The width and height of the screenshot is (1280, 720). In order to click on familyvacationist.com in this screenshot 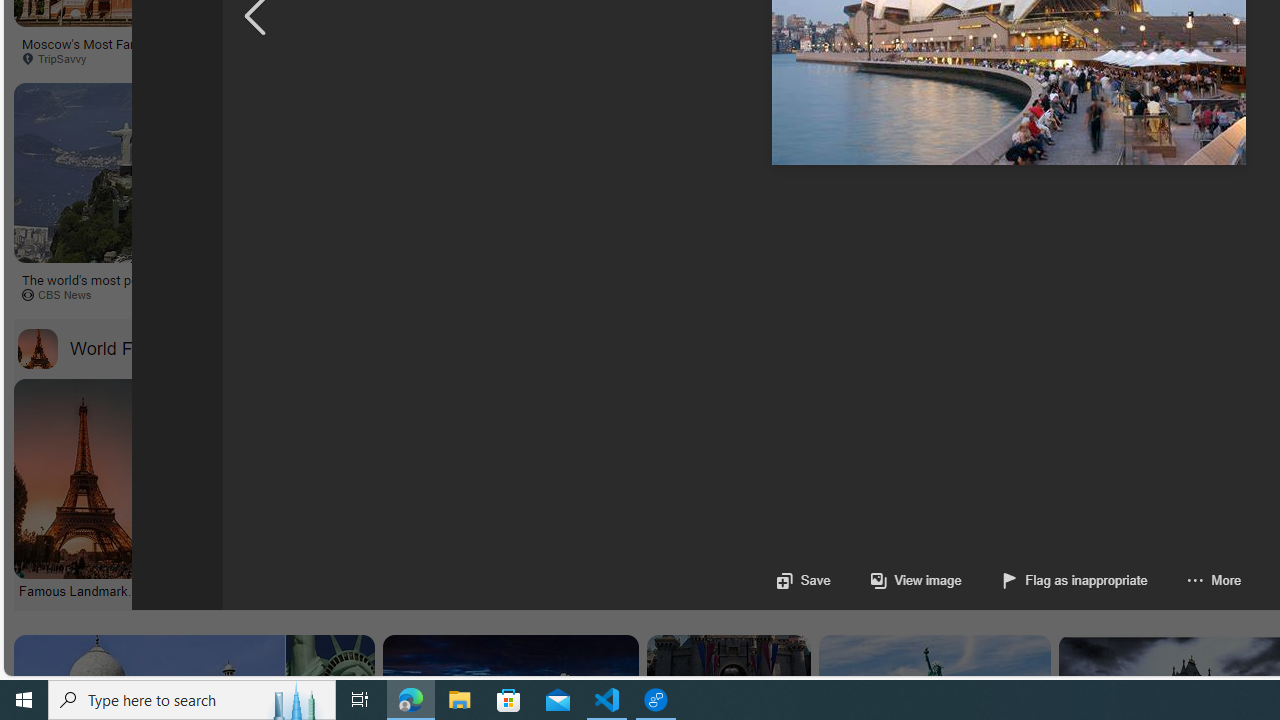, I will do `click(404, 58)`.